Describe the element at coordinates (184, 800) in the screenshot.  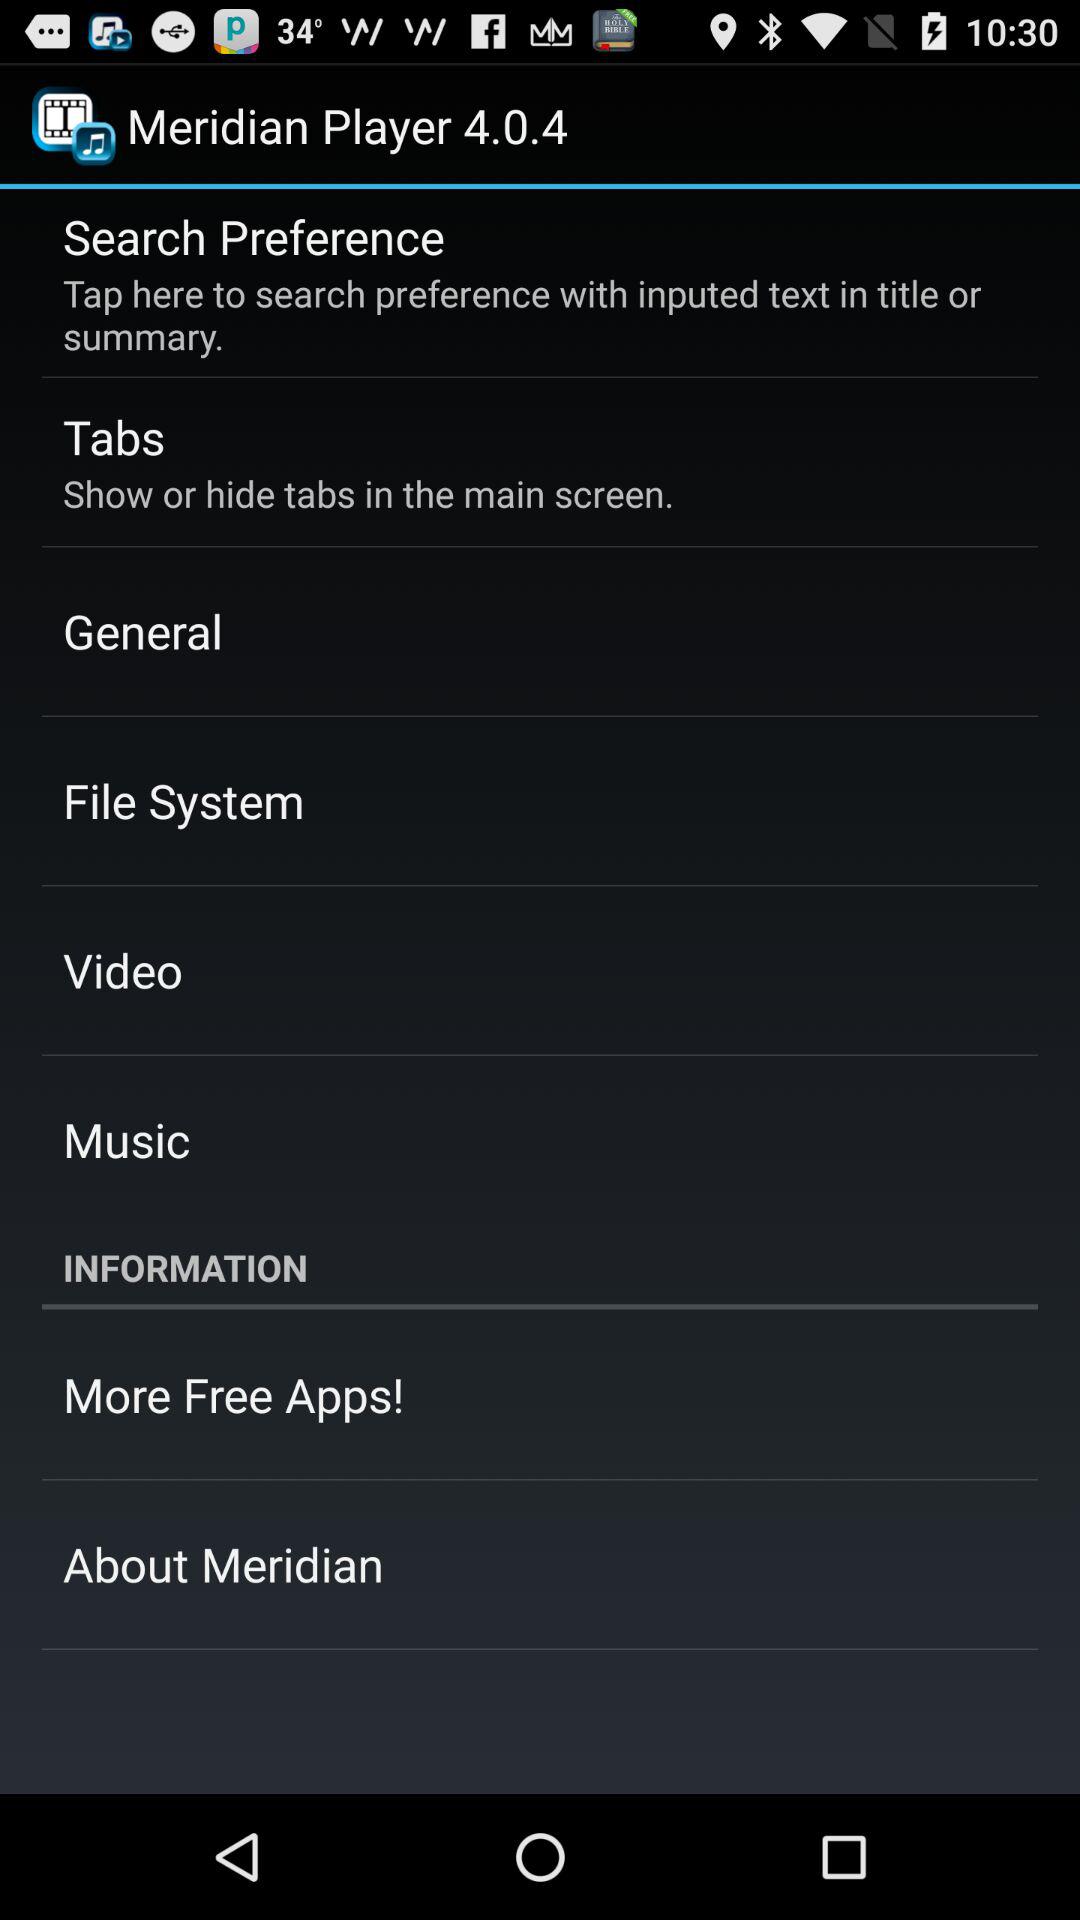
I see `launch the icon above video item` at that location.